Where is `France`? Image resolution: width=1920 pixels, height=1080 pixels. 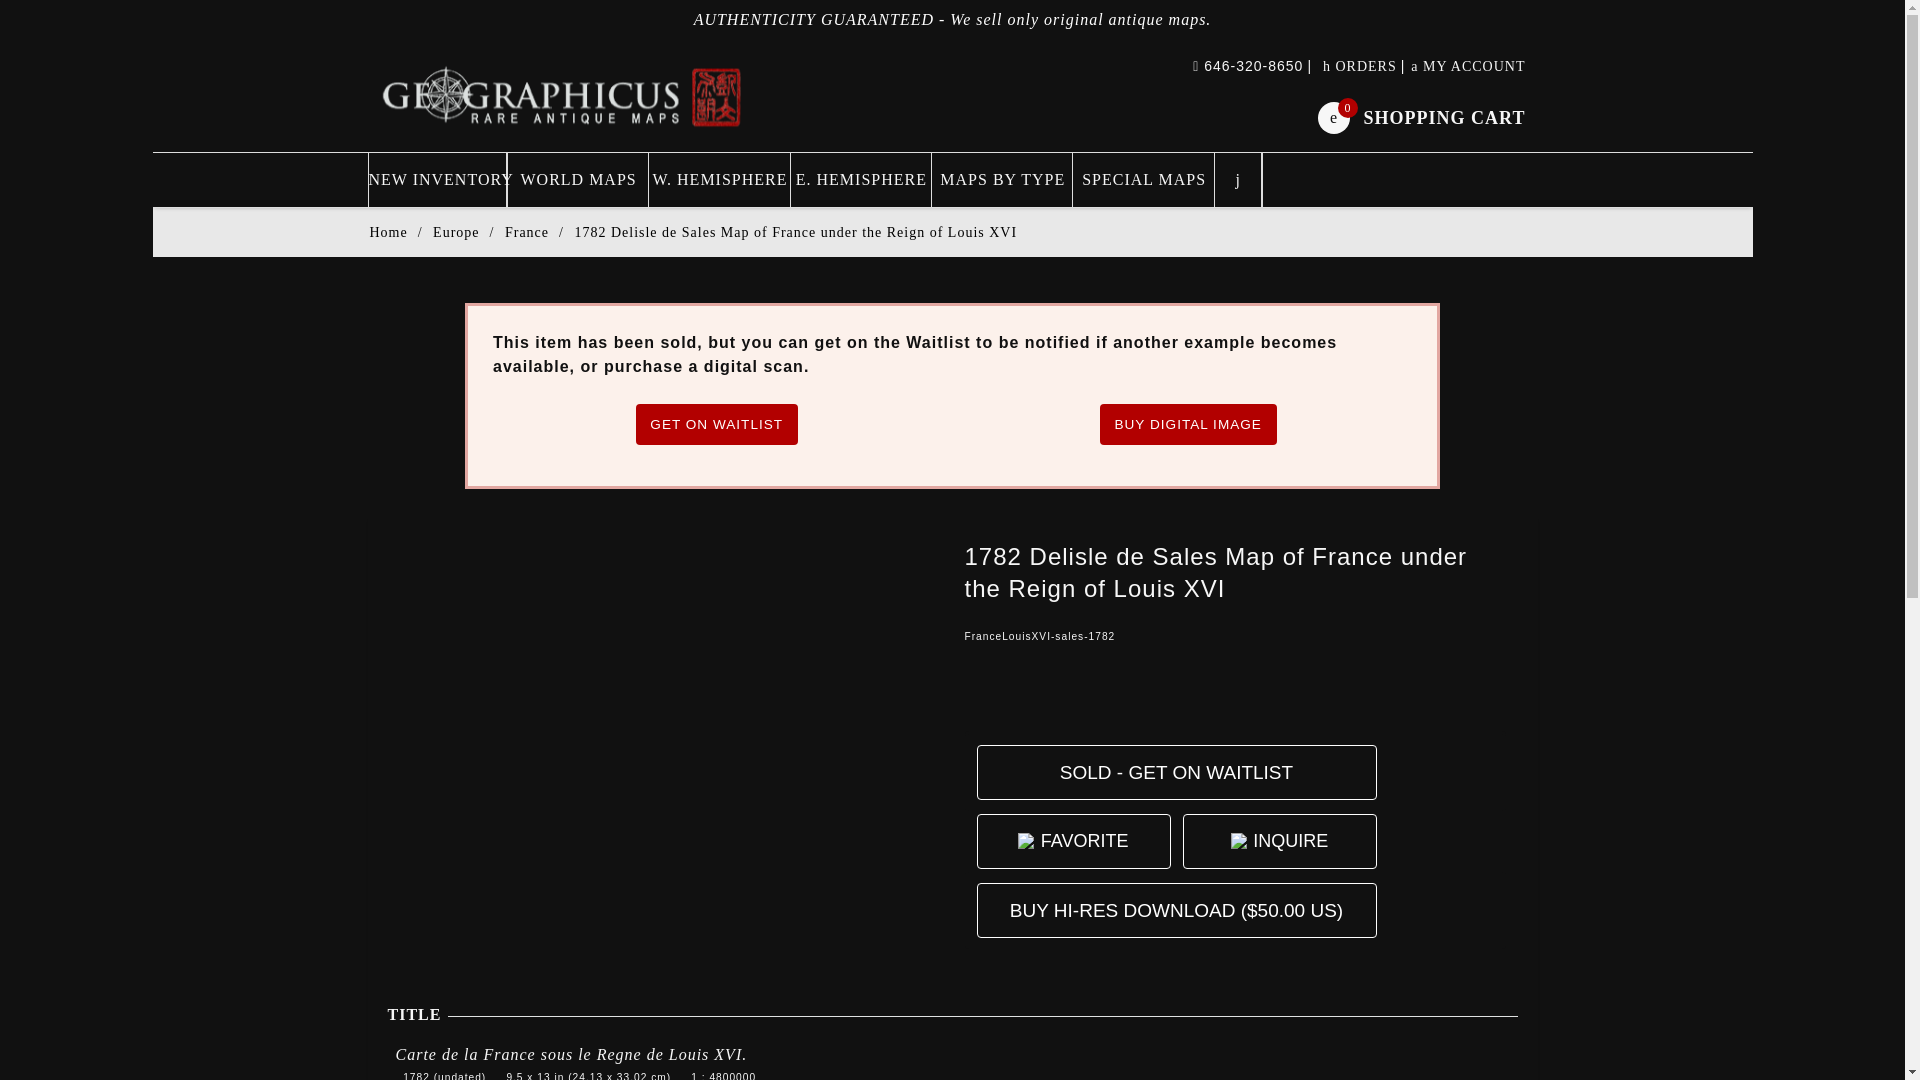 France is located at coordinates (563, 95).